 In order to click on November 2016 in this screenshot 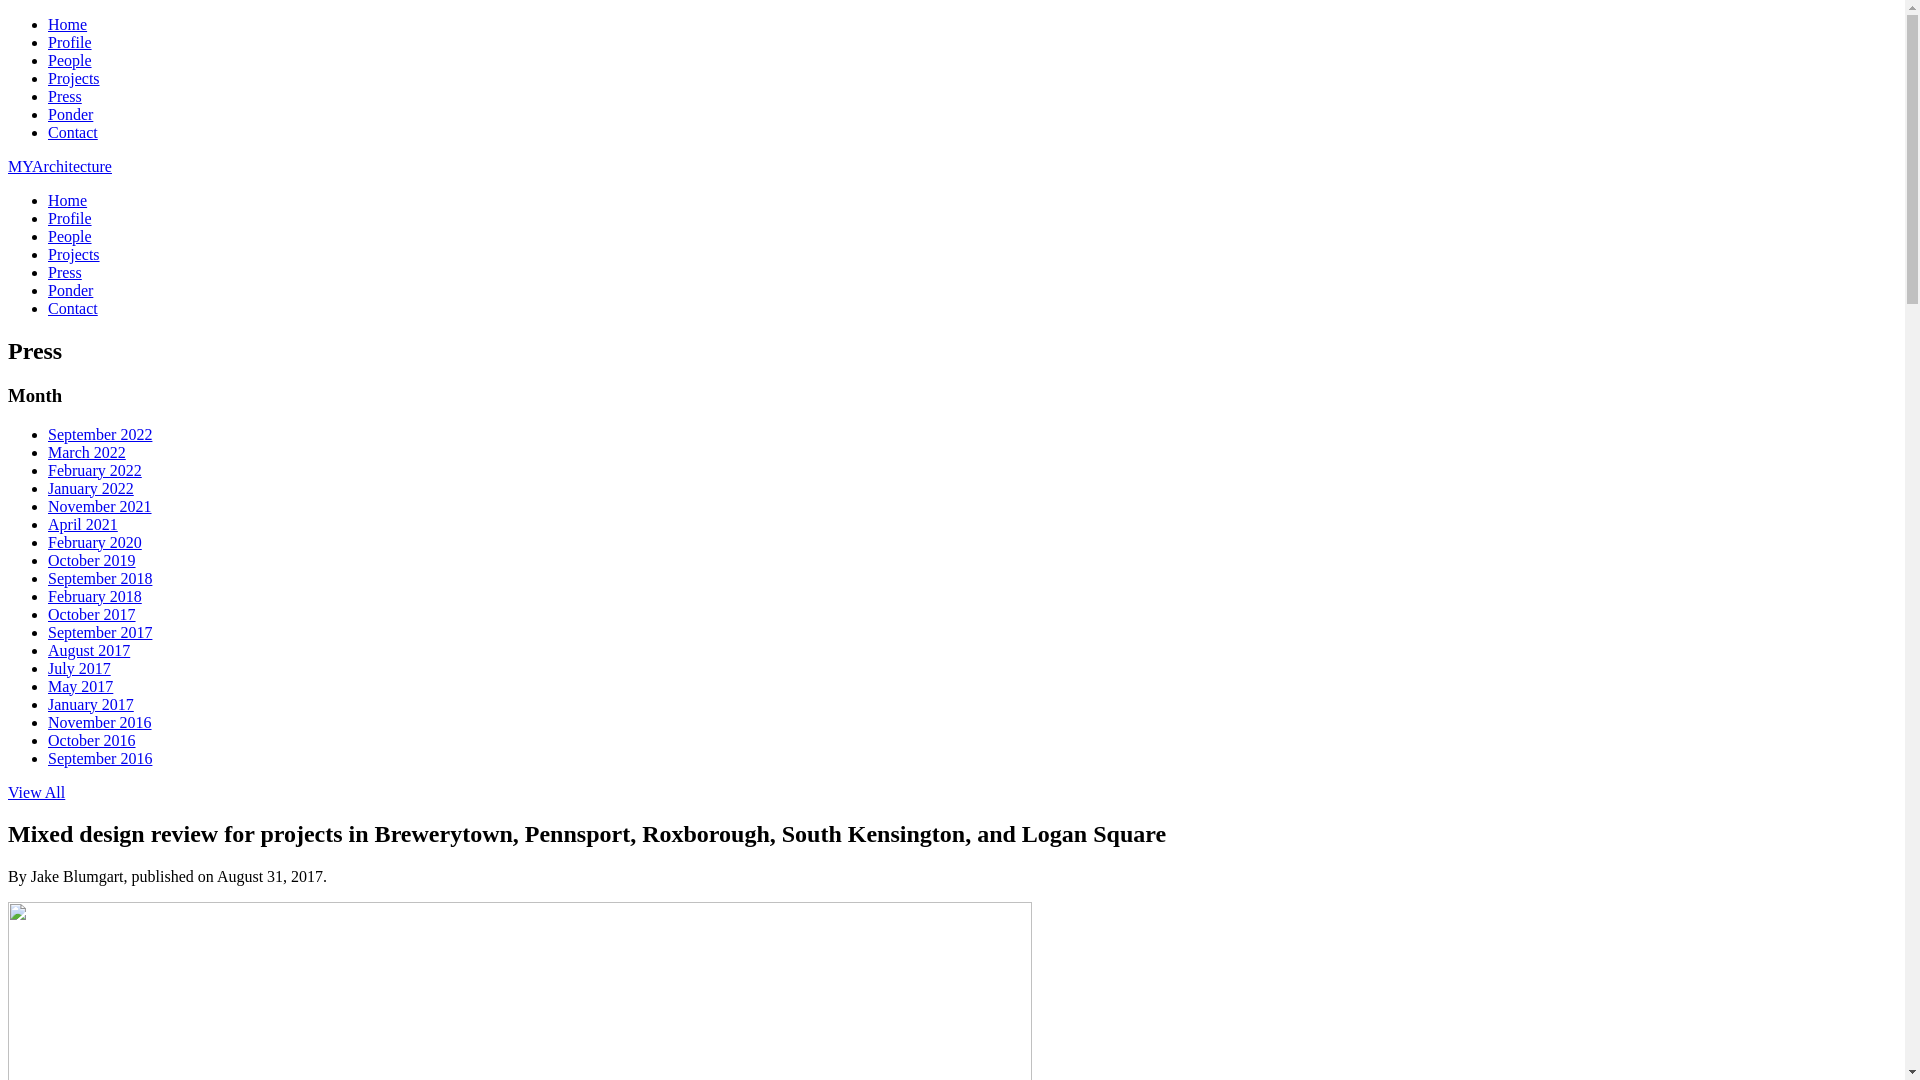, I will do `click(100, 722)`.